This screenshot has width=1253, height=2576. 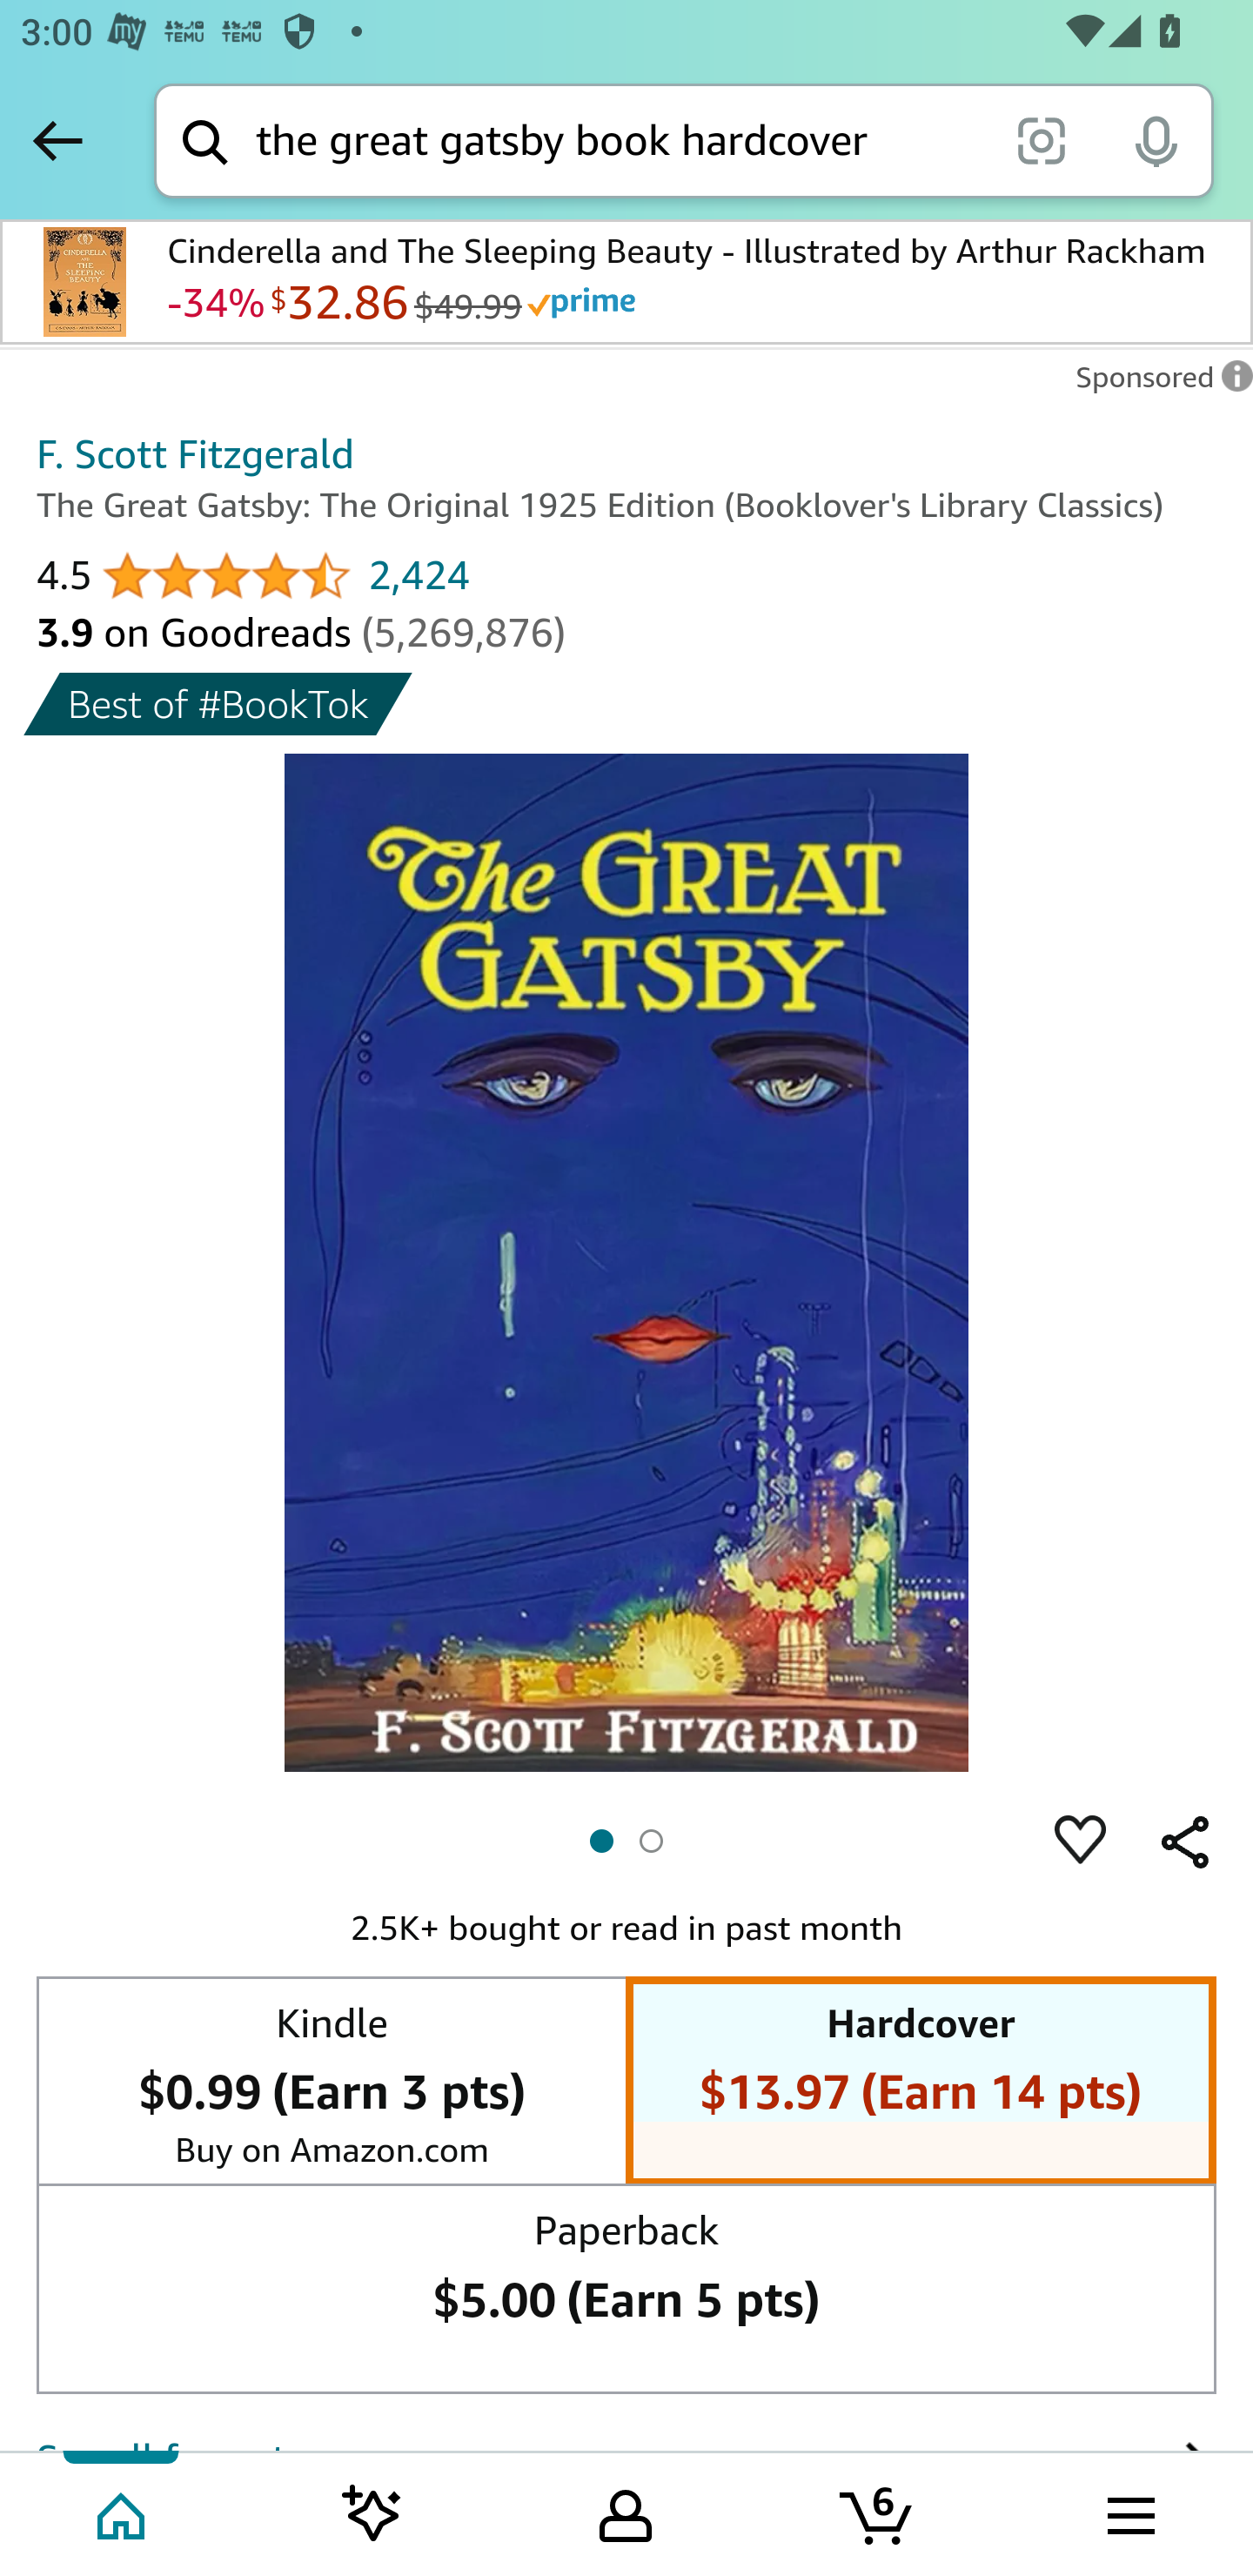 I want to click on F. Scott Fitzgerald, so click(x=195, y=453).